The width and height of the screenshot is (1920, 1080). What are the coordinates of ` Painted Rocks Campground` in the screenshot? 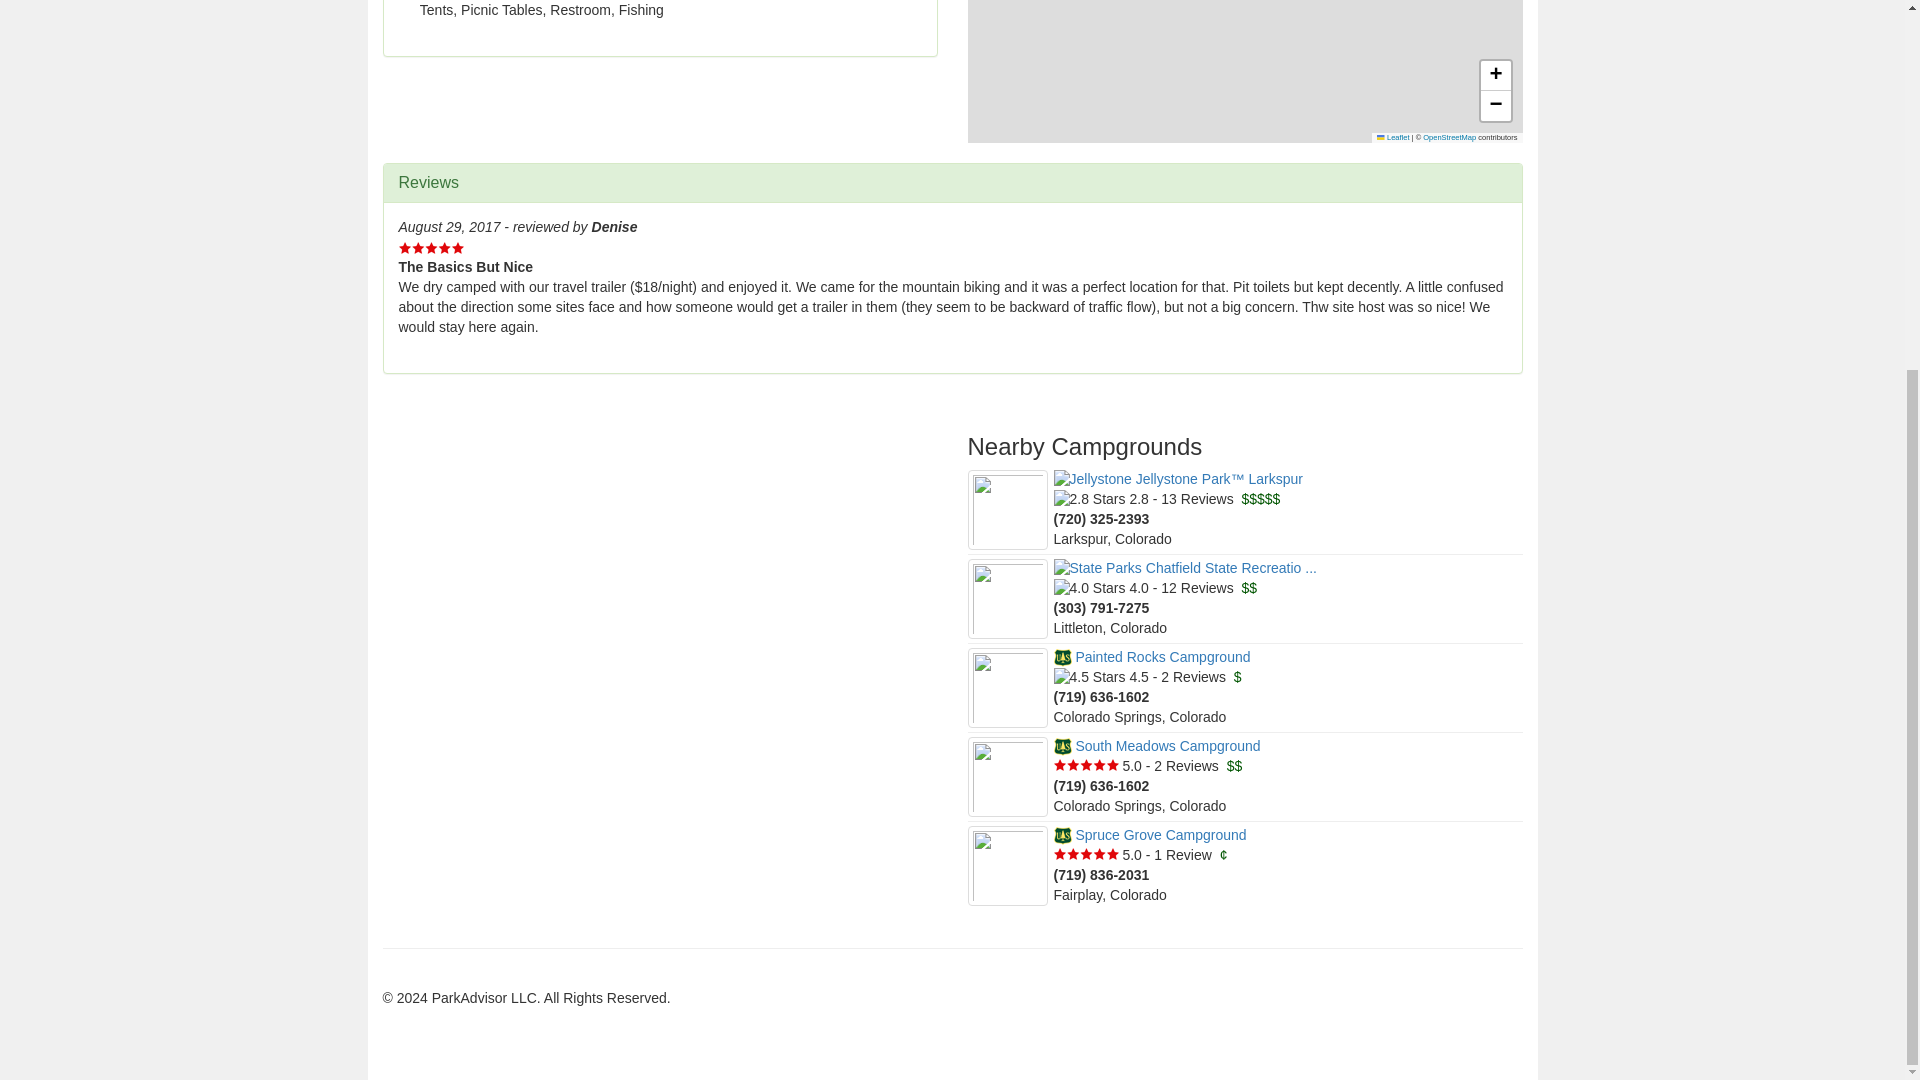 It's located at (1152, 657).